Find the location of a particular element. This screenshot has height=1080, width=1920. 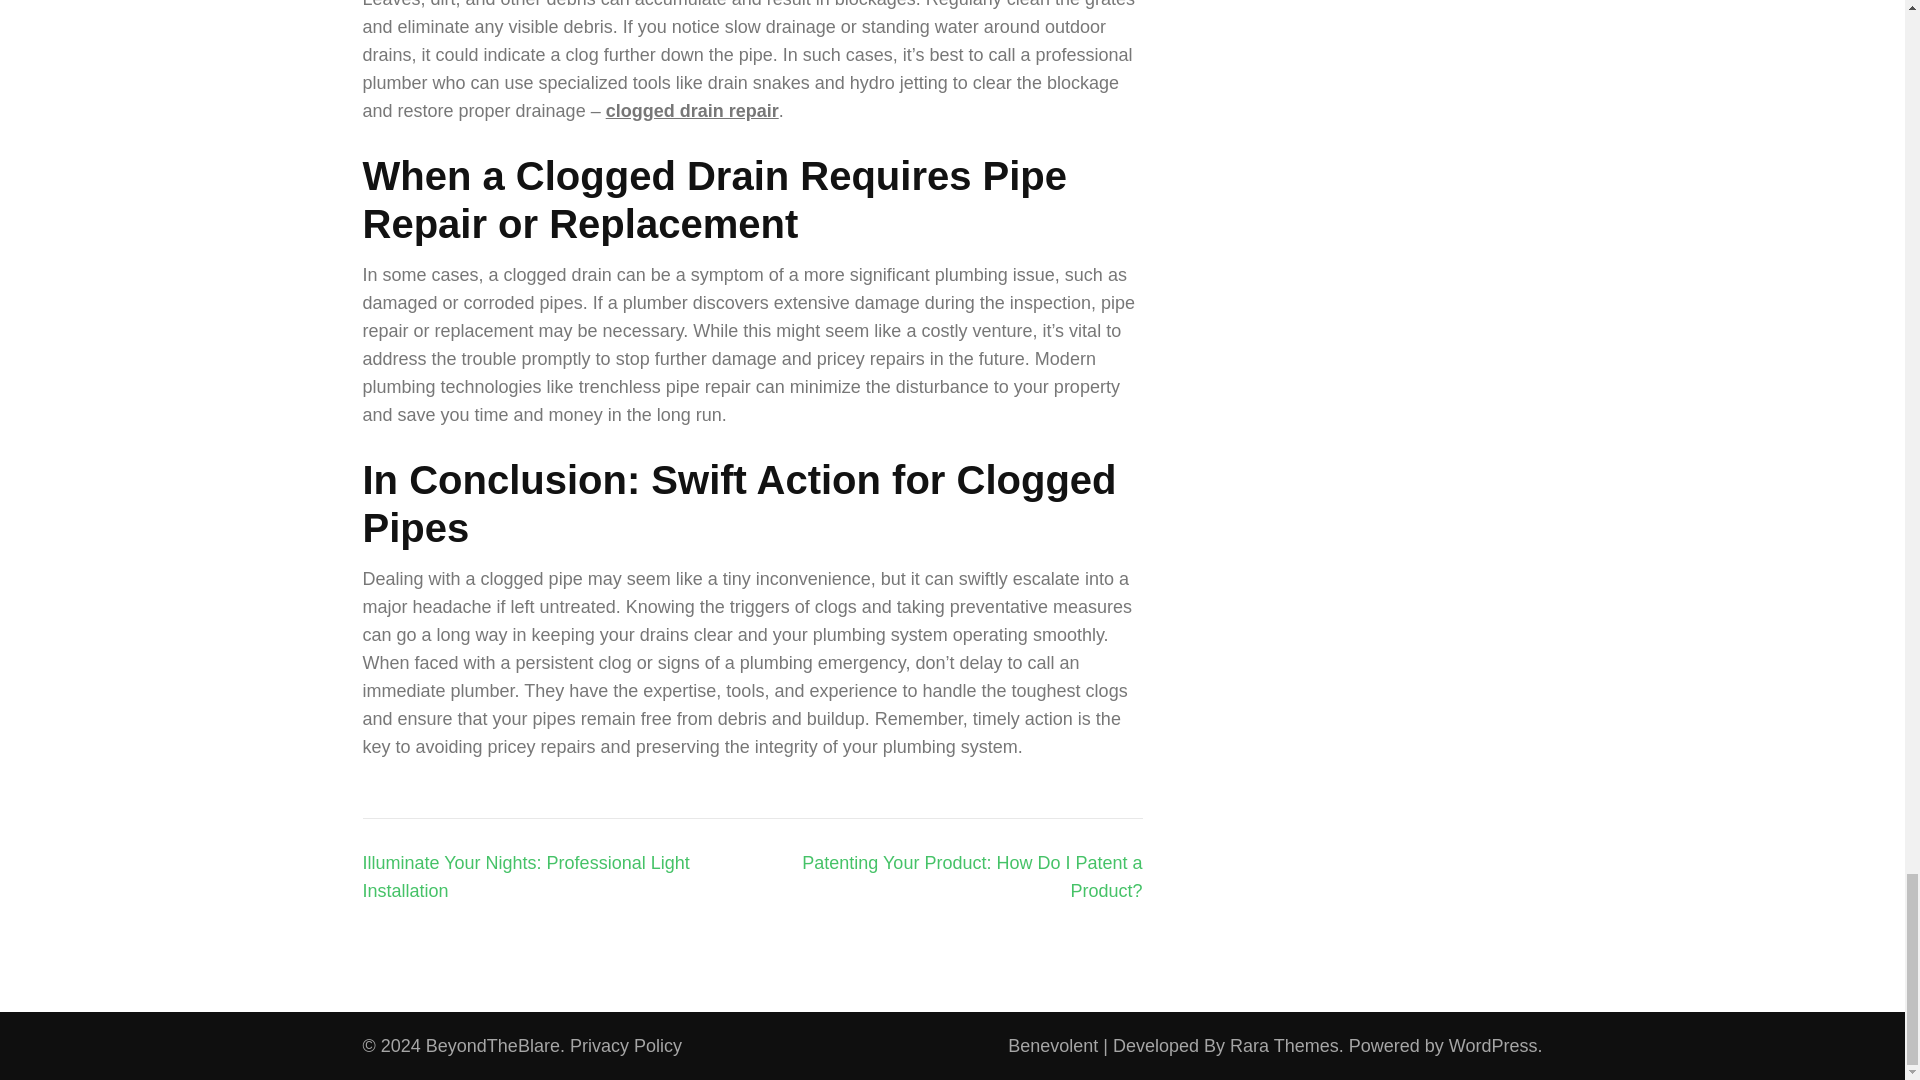

Patenting Your Product: How Do I Patent a Product? is located at coordinates (972, 876).